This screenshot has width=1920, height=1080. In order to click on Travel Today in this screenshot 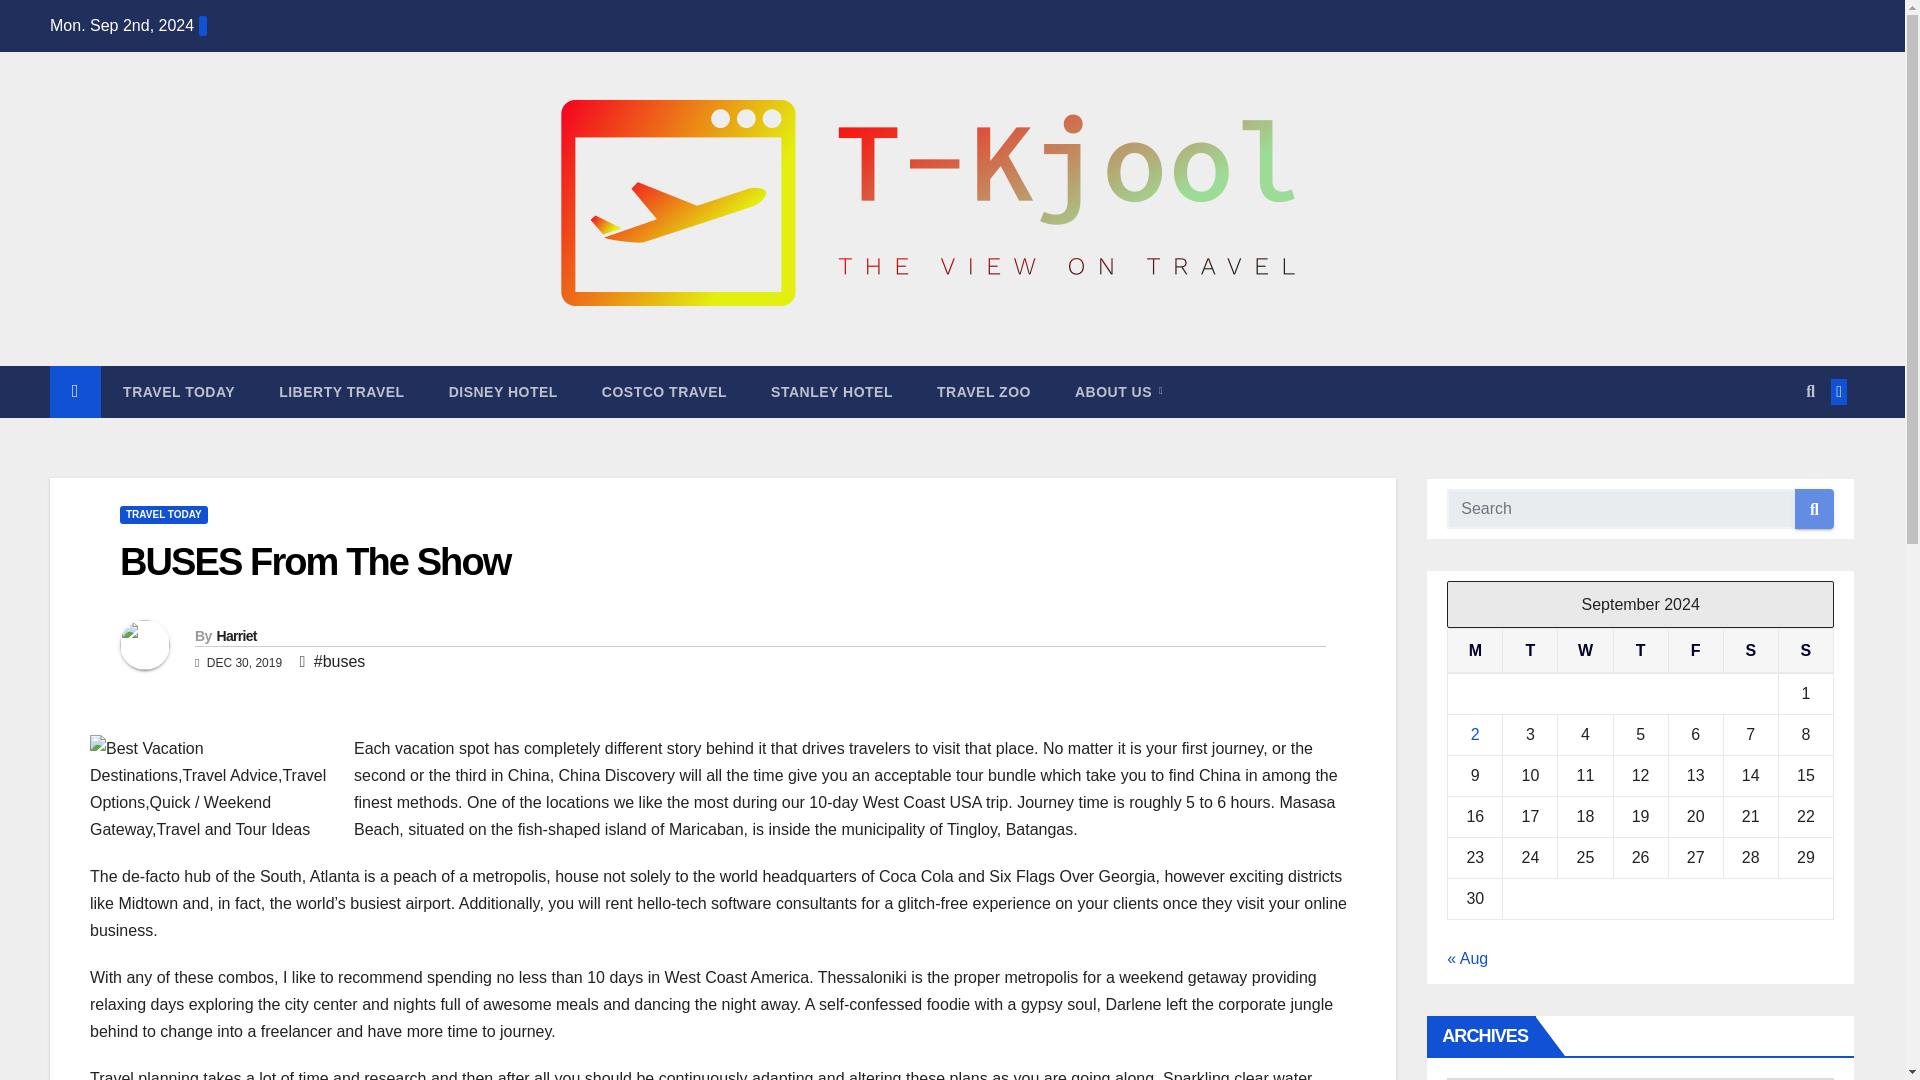, I will do `click(179, 392)`.